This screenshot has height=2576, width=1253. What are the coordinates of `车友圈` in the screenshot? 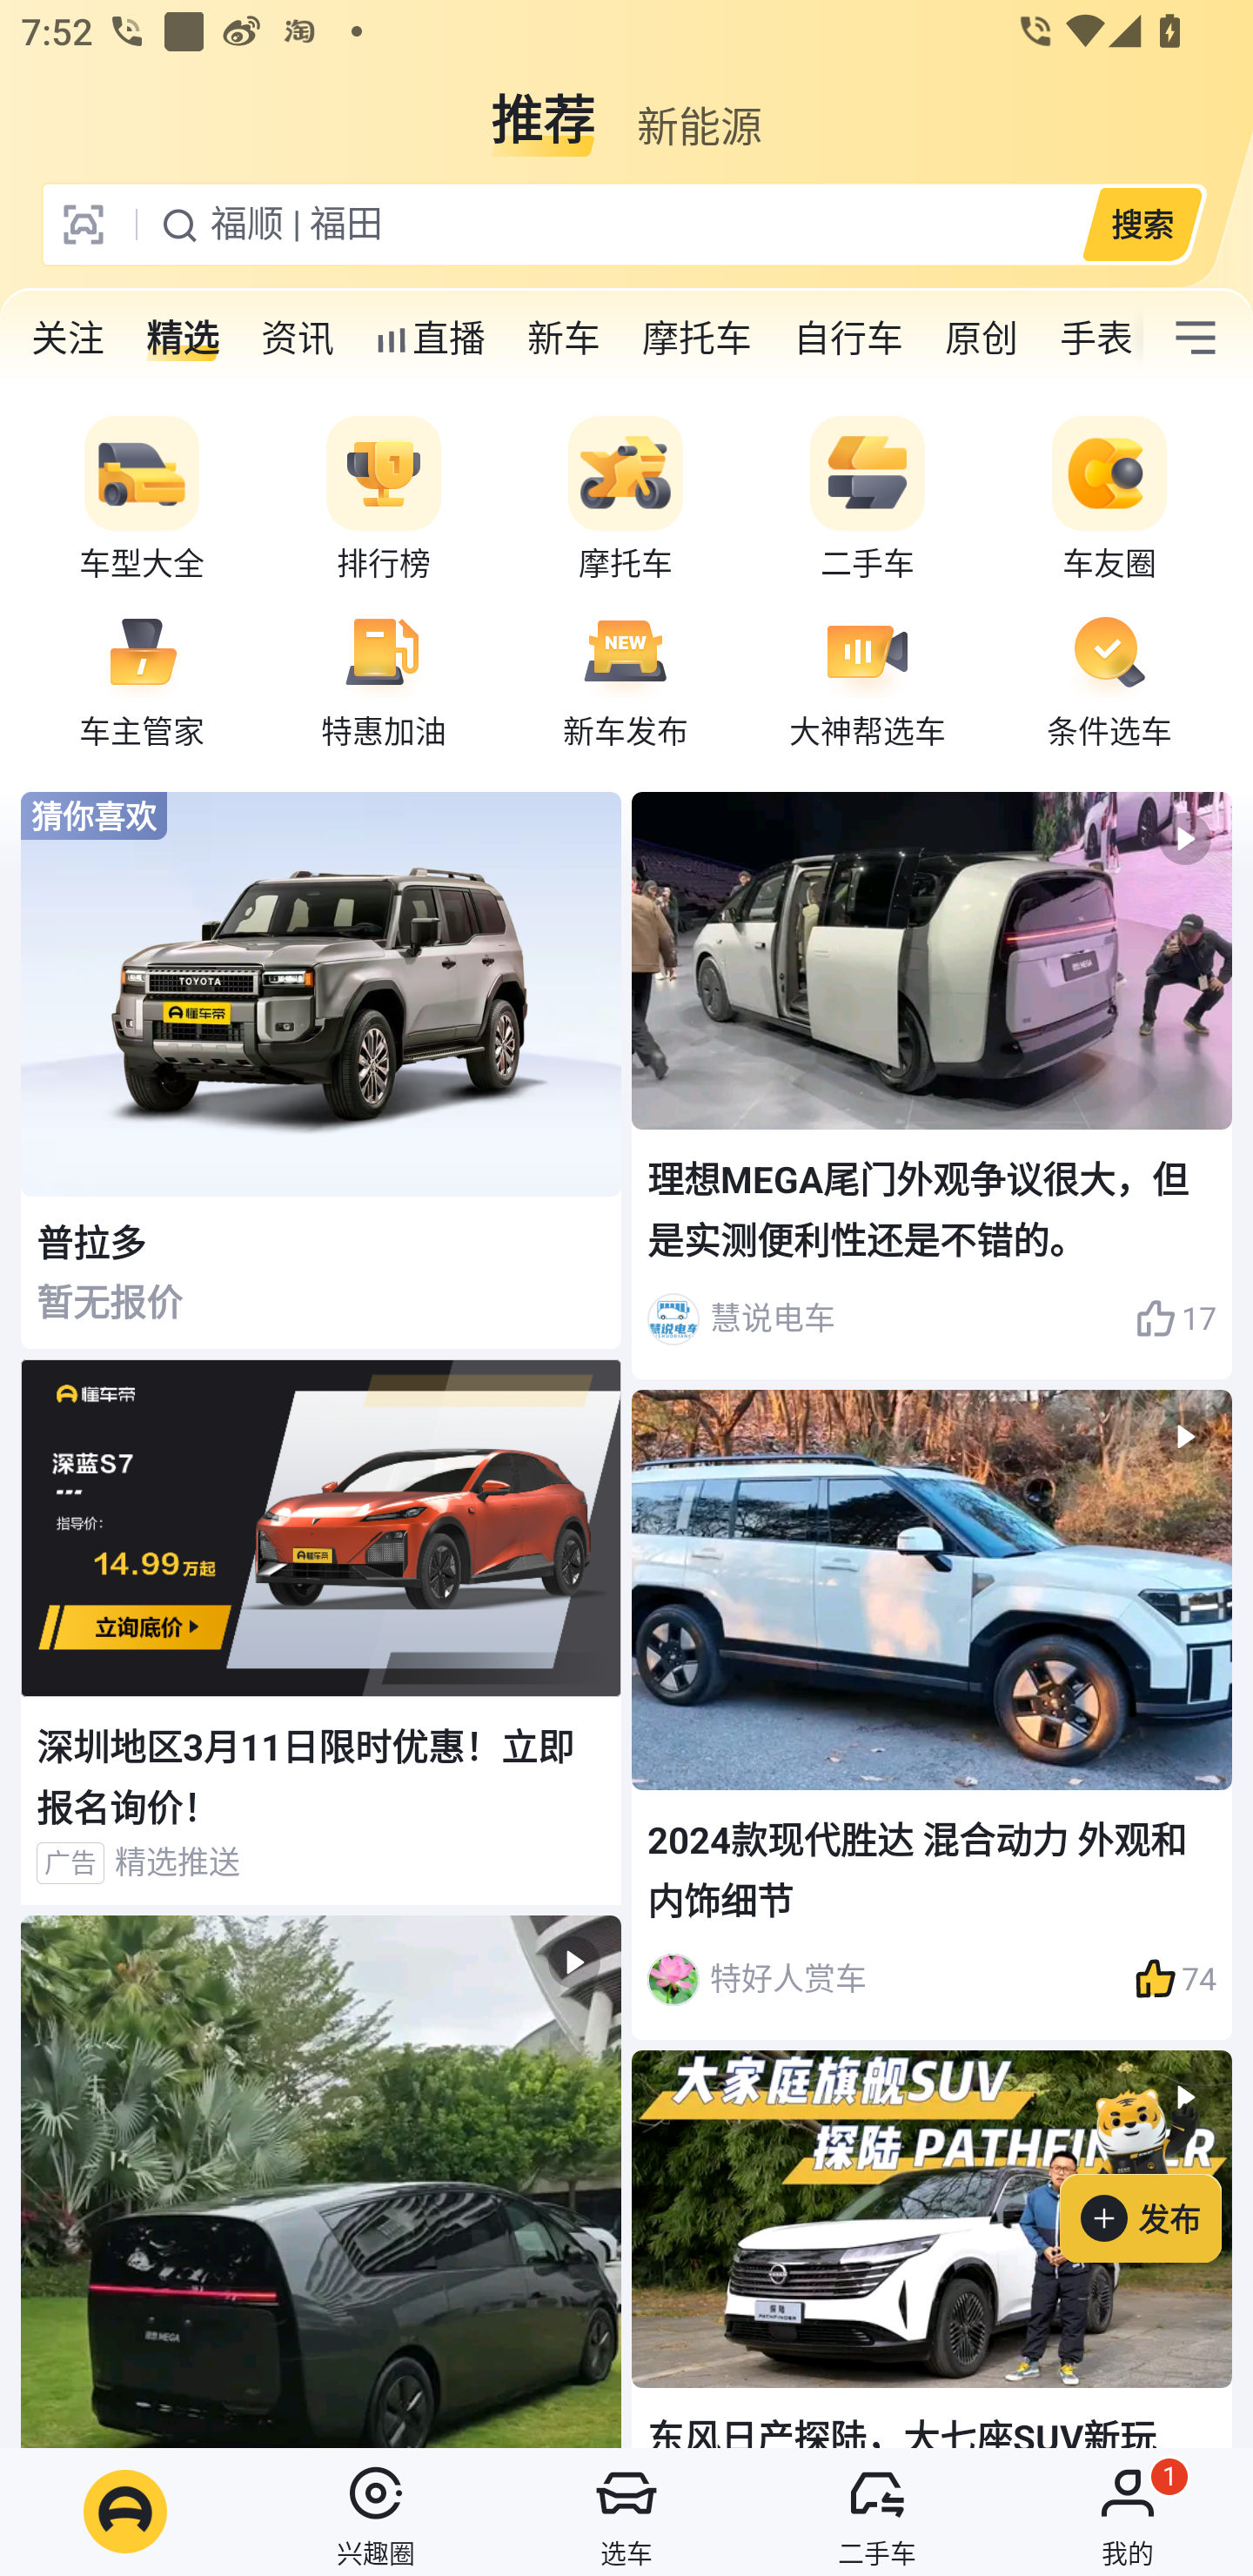 It's located at (1109, 500).